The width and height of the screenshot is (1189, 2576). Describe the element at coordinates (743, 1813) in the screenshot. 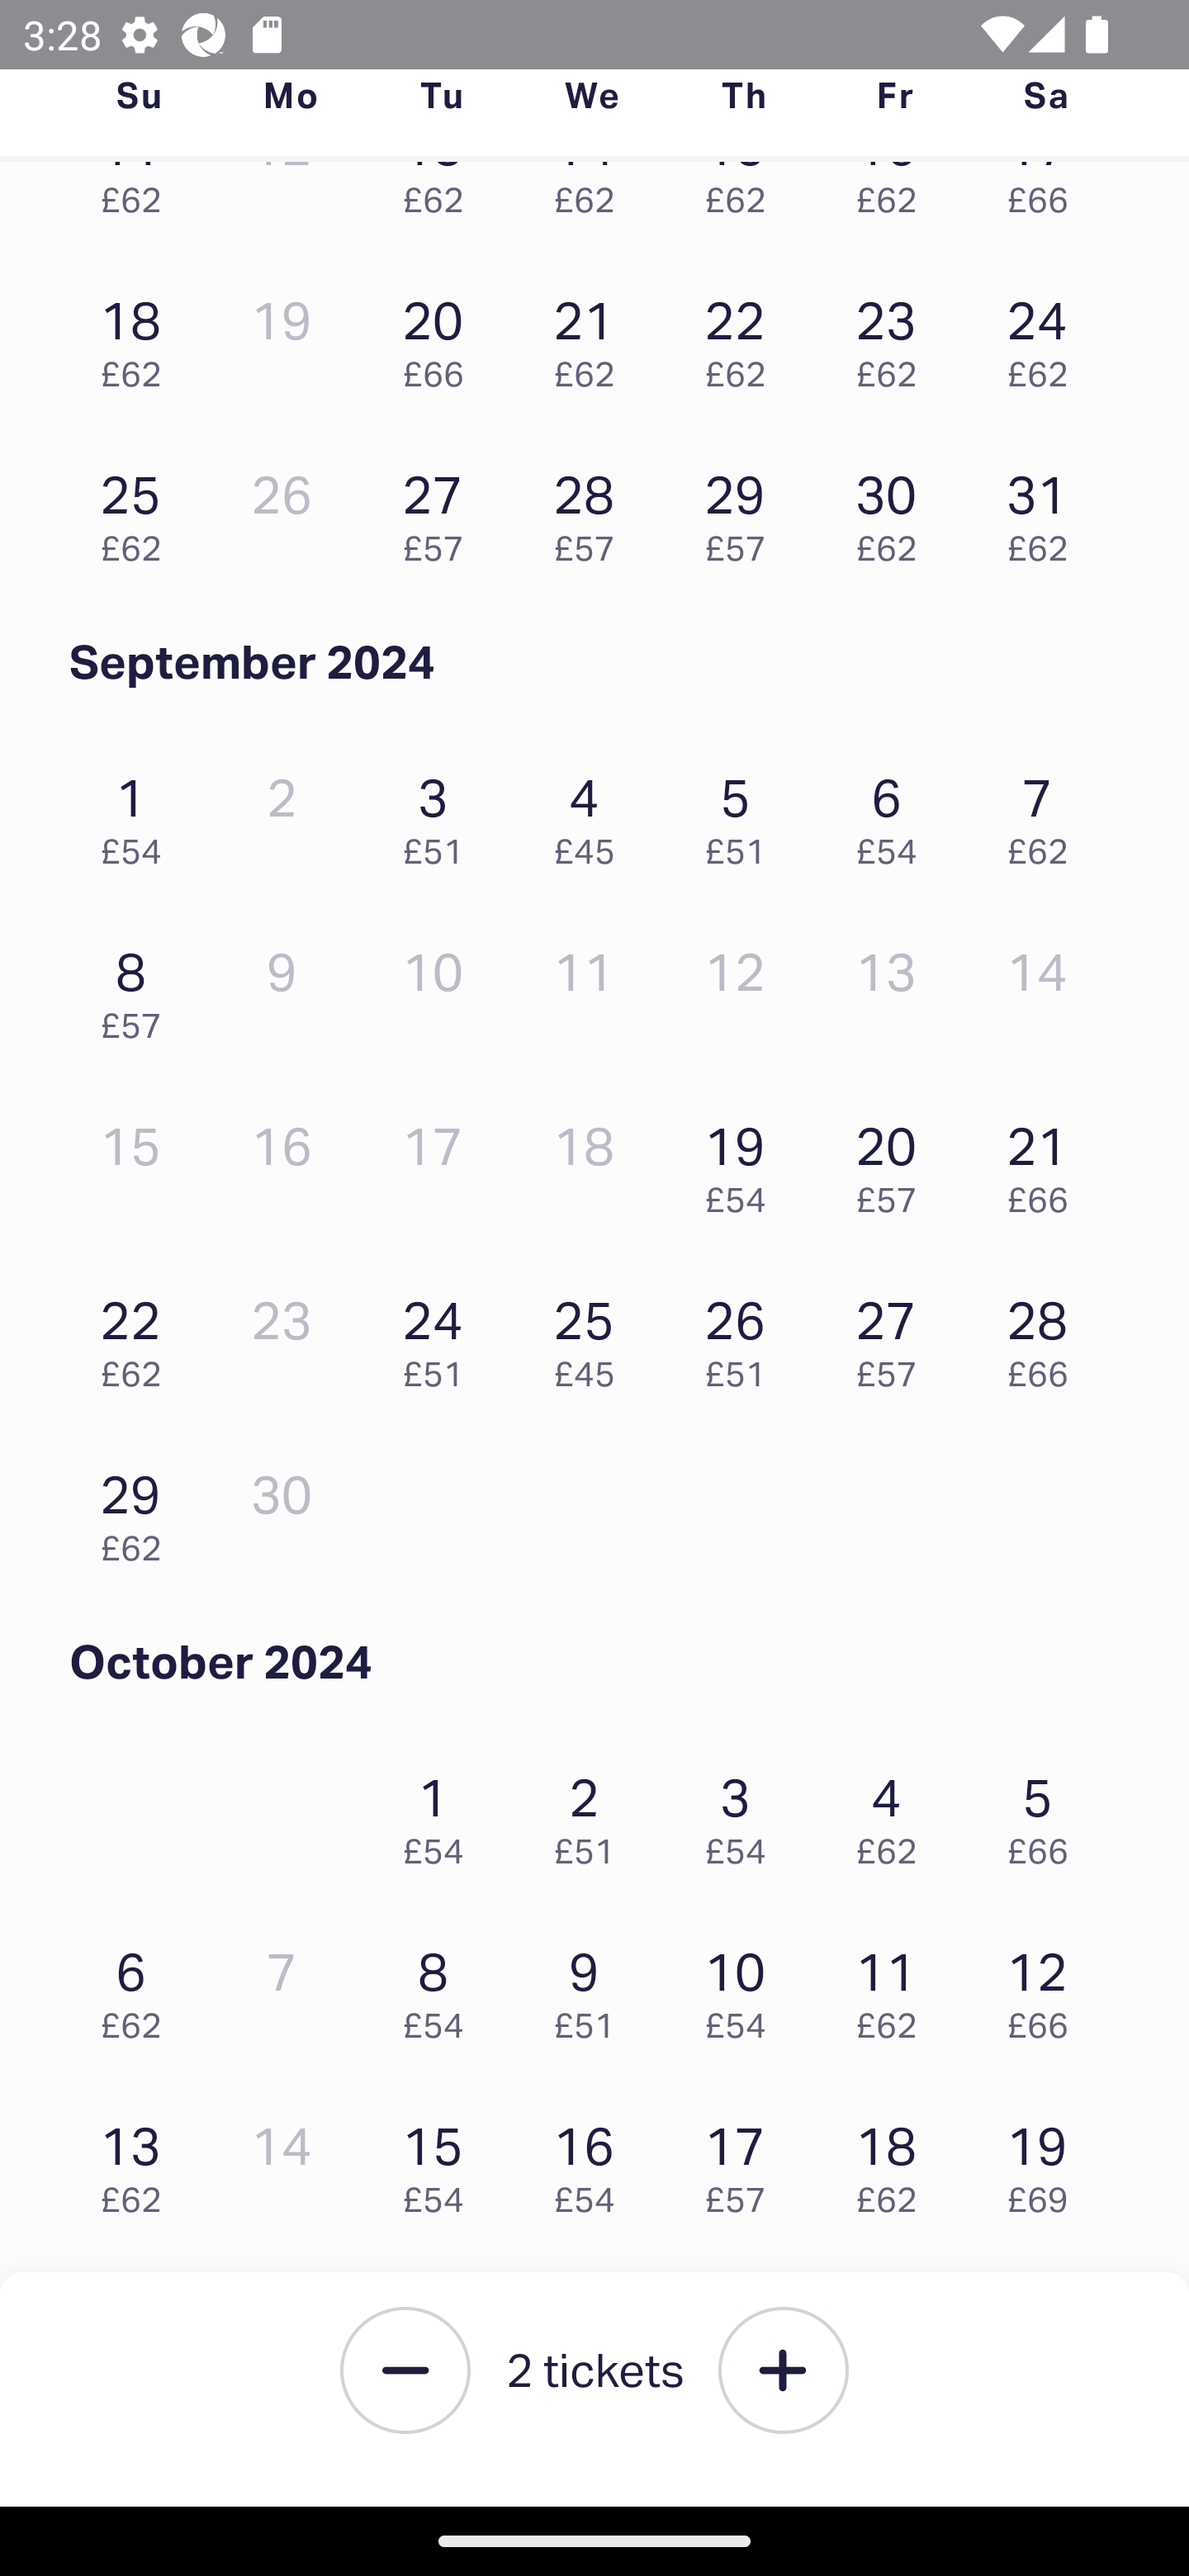

I see `3 £54` at that location.